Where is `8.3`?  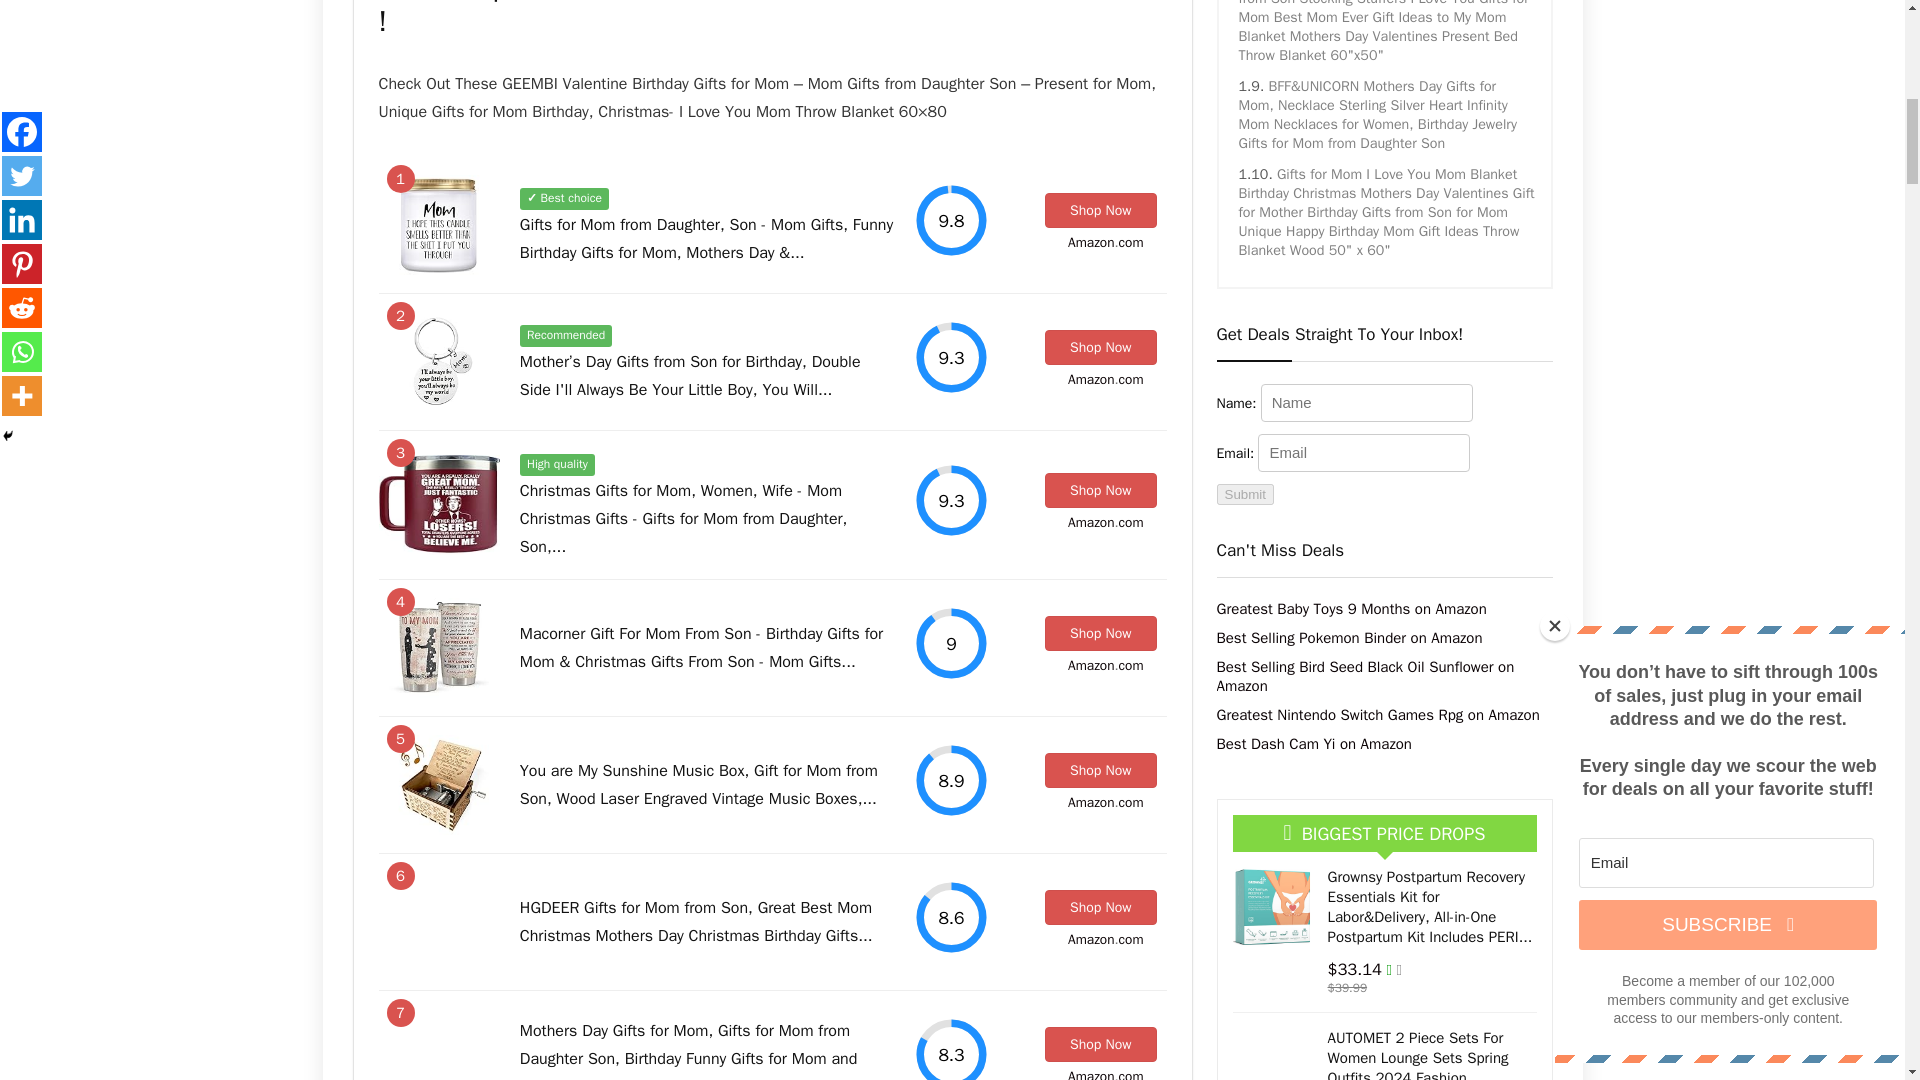 8.3 is located at coordinates (950, 1048).